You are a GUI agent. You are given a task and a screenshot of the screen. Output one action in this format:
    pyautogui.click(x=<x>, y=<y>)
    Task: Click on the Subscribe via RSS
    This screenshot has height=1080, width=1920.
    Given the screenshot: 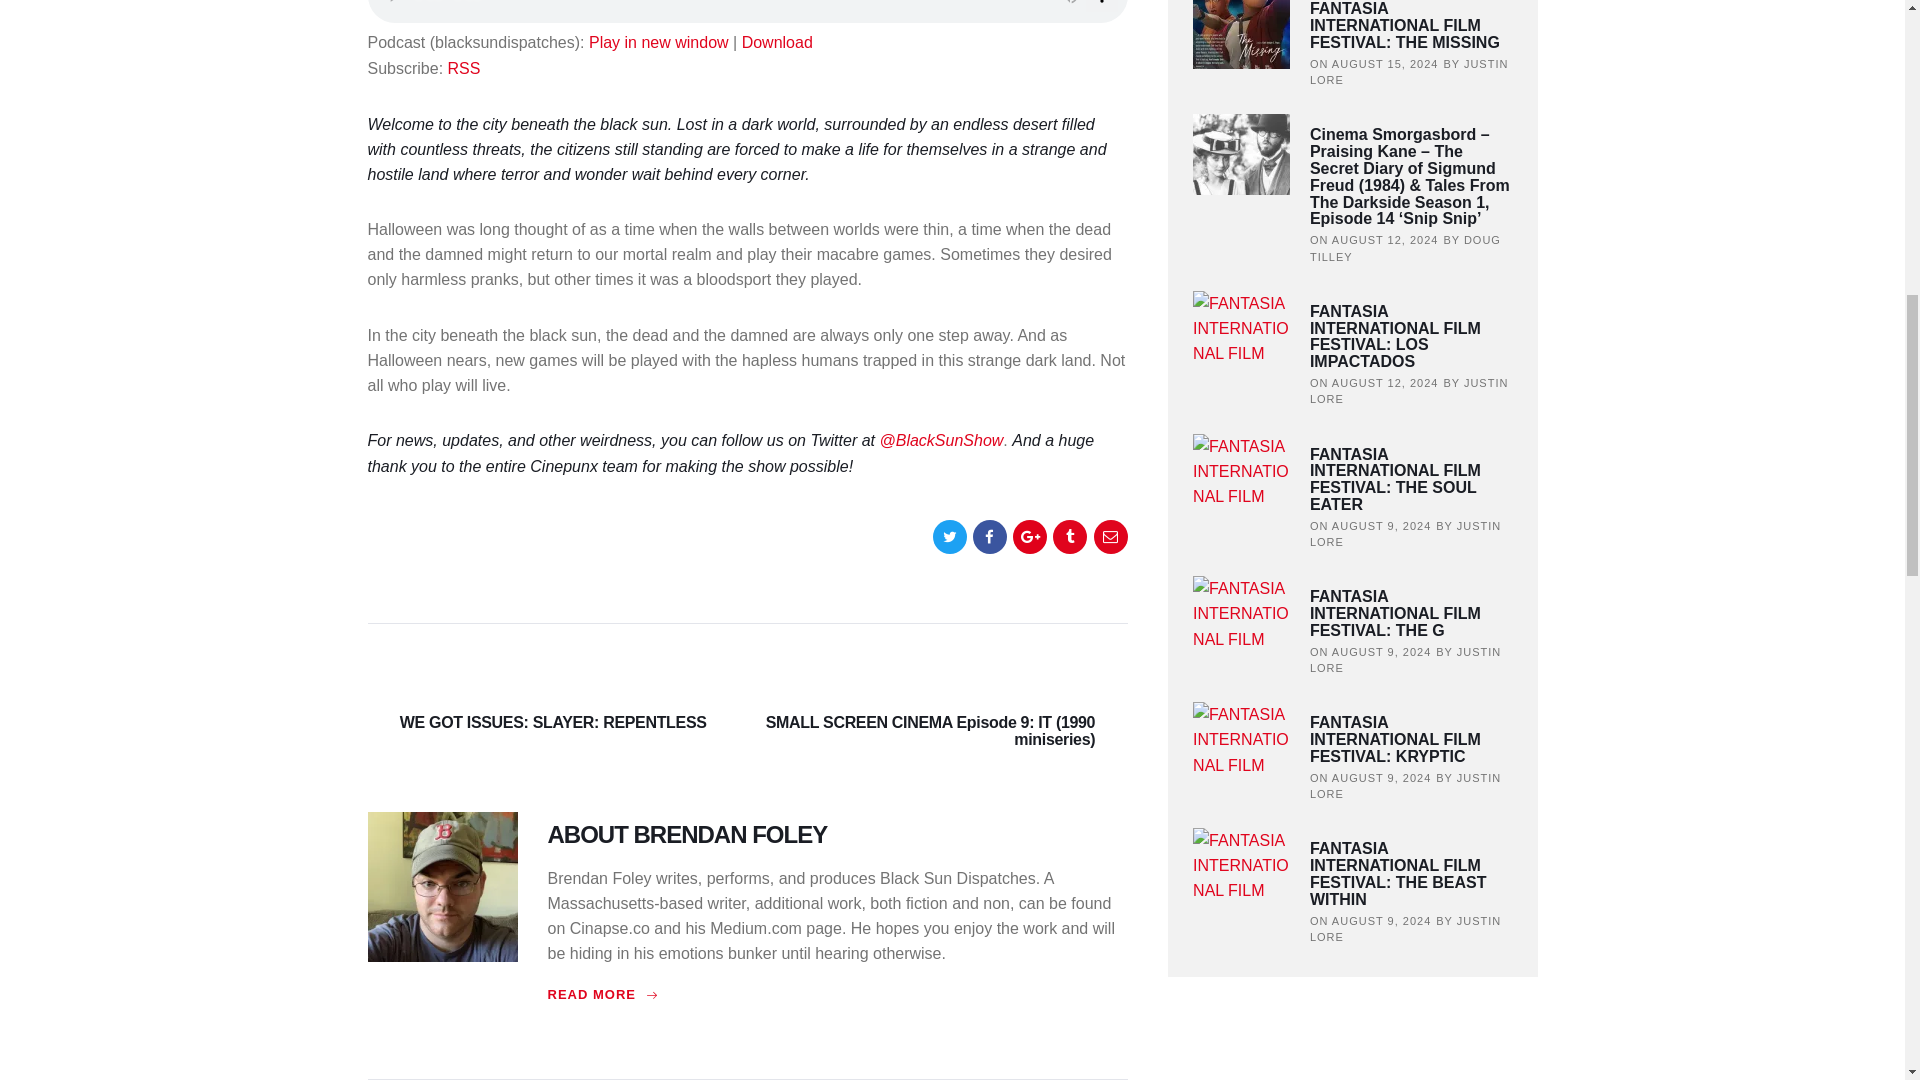 What is the action you would take?
    pyautogui.click(x=464, y=68)
    